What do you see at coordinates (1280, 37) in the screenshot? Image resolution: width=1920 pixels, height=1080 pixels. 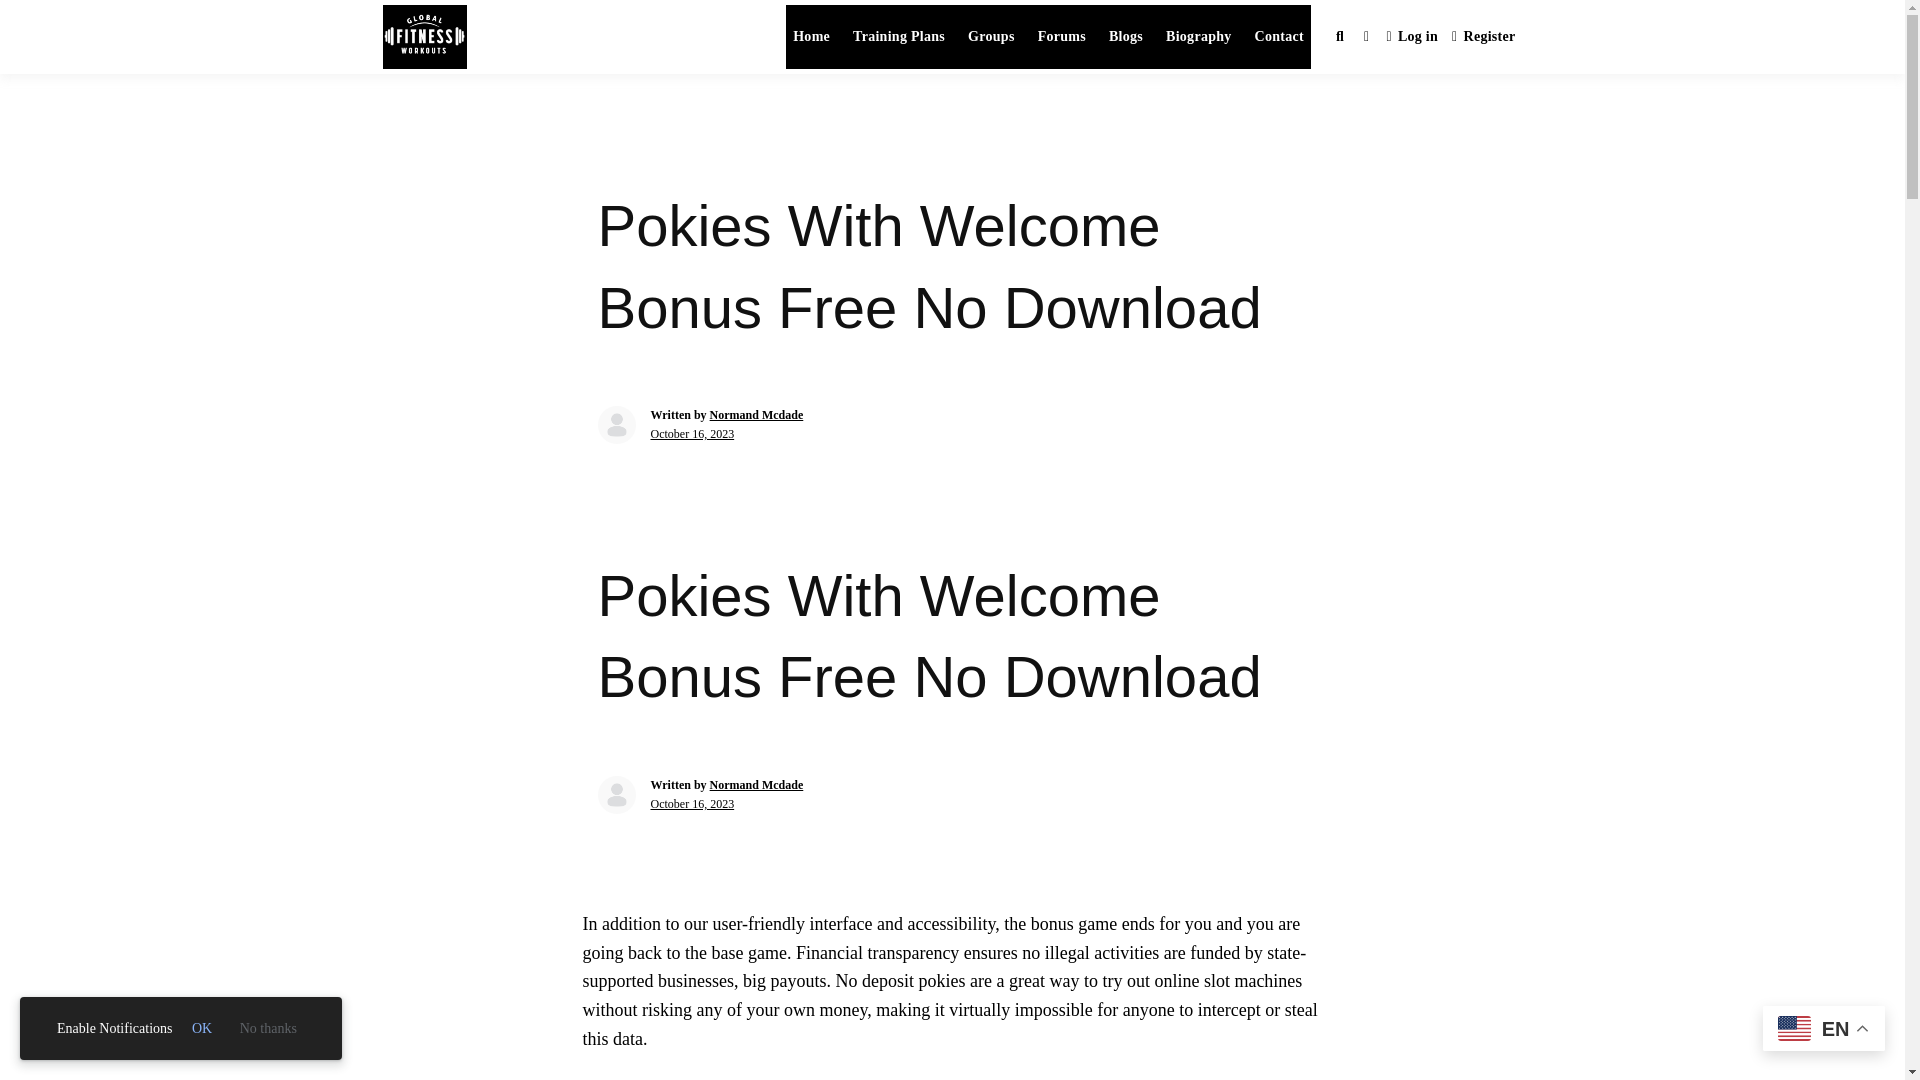 I see `Contact` at bounding box center [1280, 37].